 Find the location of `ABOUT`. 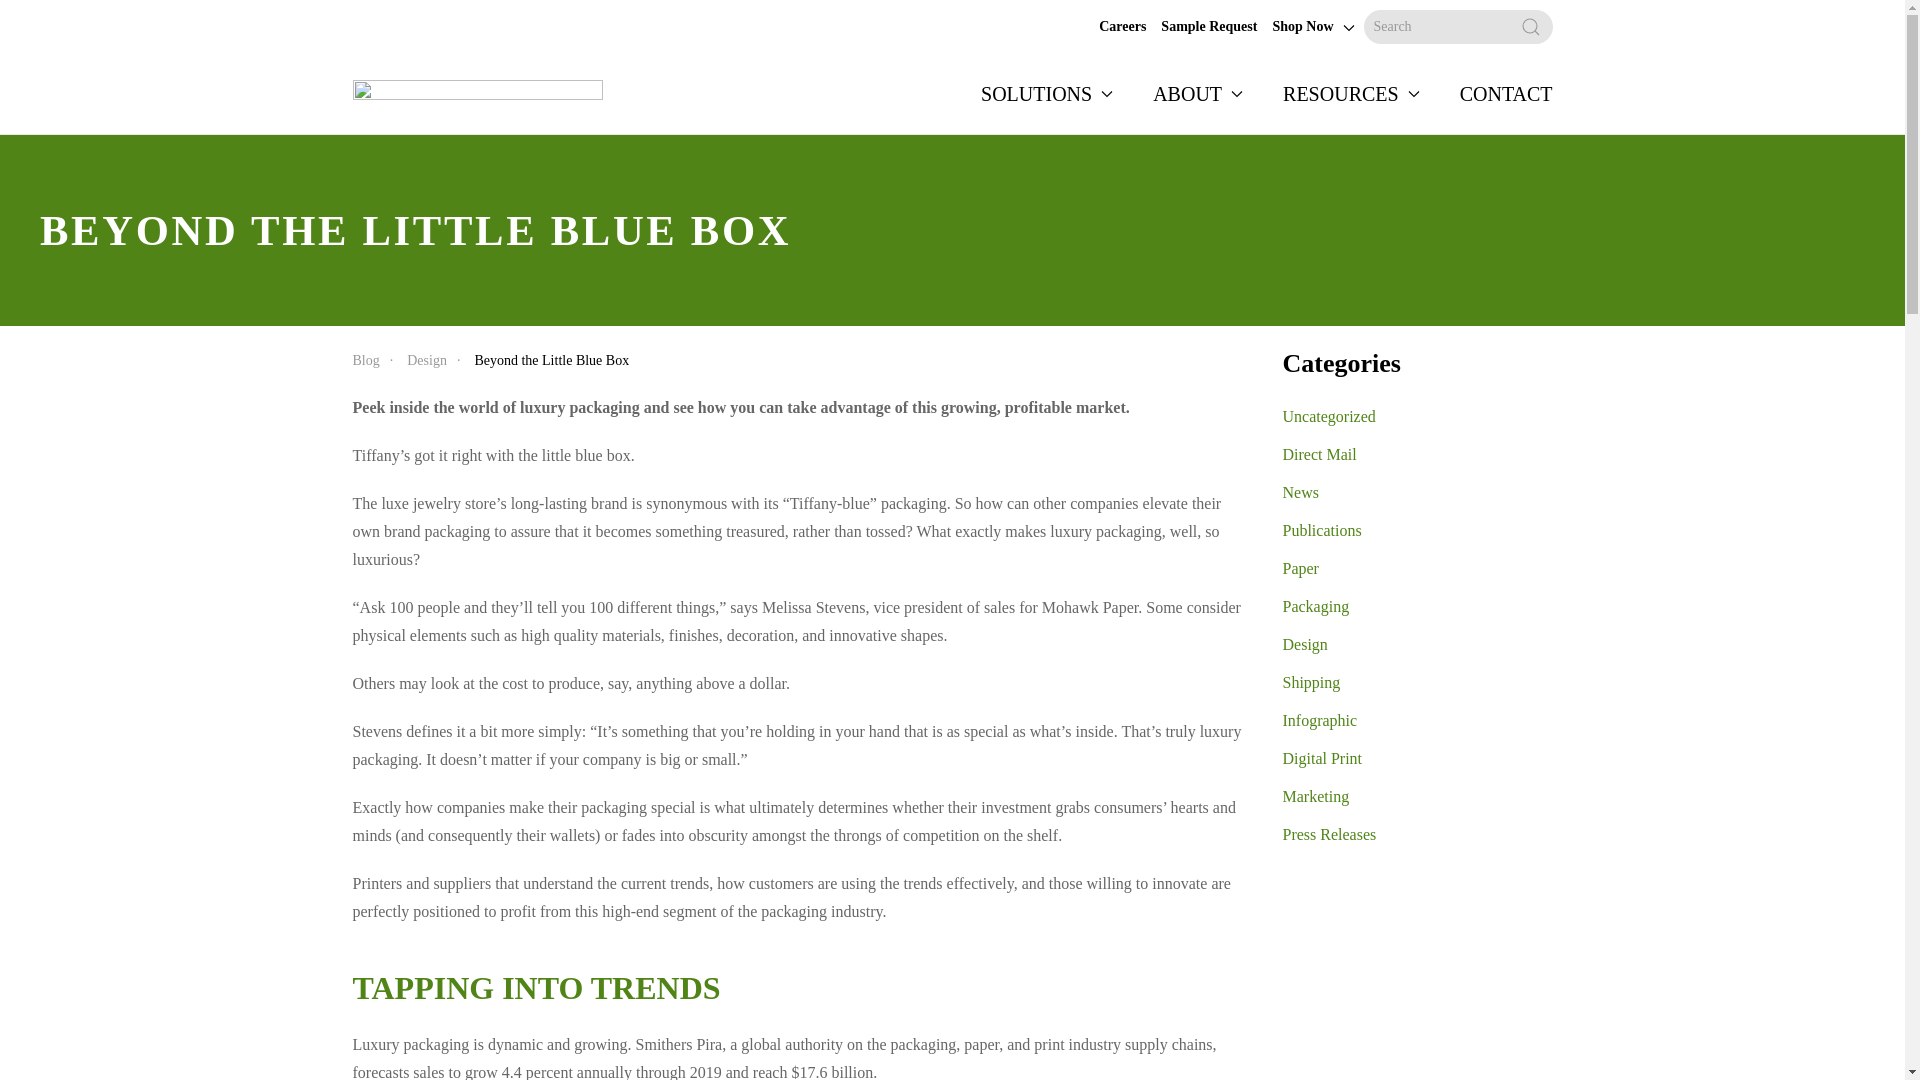

ABOUT is located at coordinates (1198, 94).